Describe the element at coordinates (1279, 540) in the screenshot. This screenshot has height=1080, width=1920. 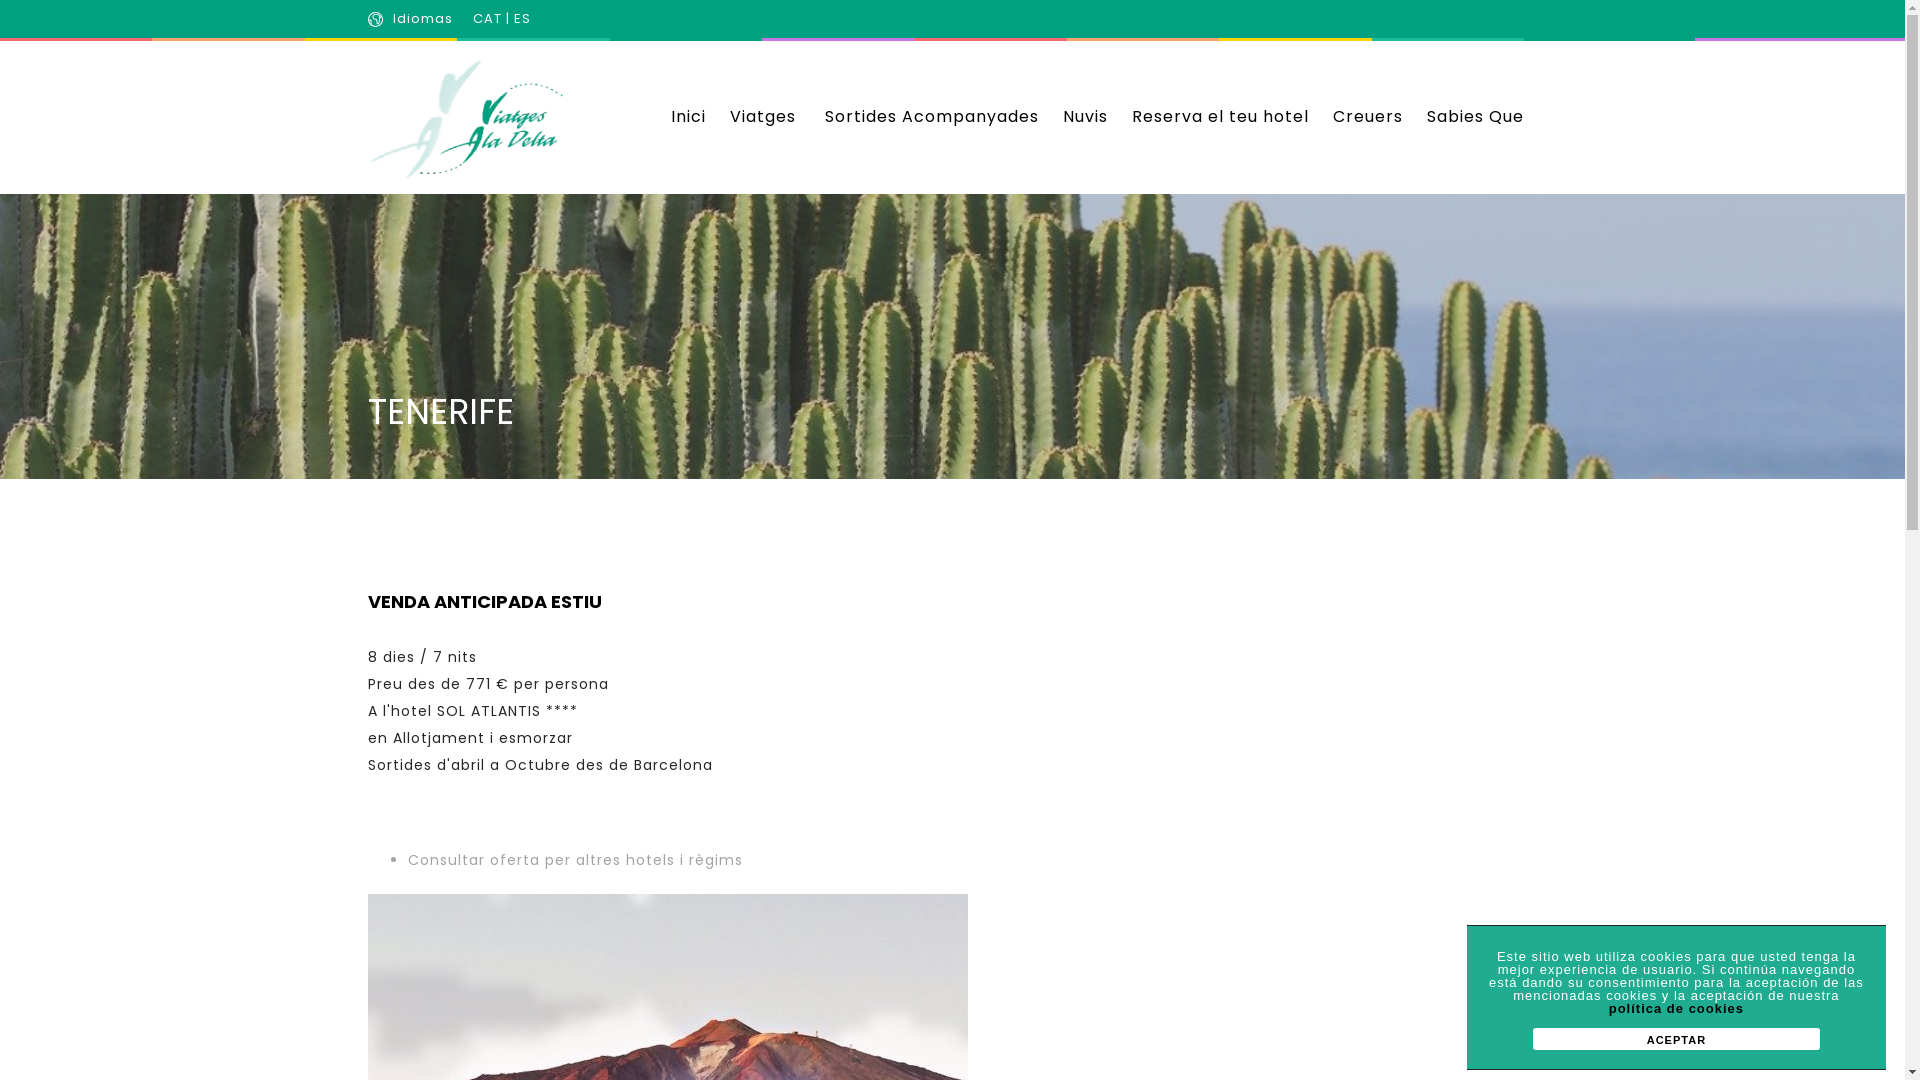
I see `Search` at that location.